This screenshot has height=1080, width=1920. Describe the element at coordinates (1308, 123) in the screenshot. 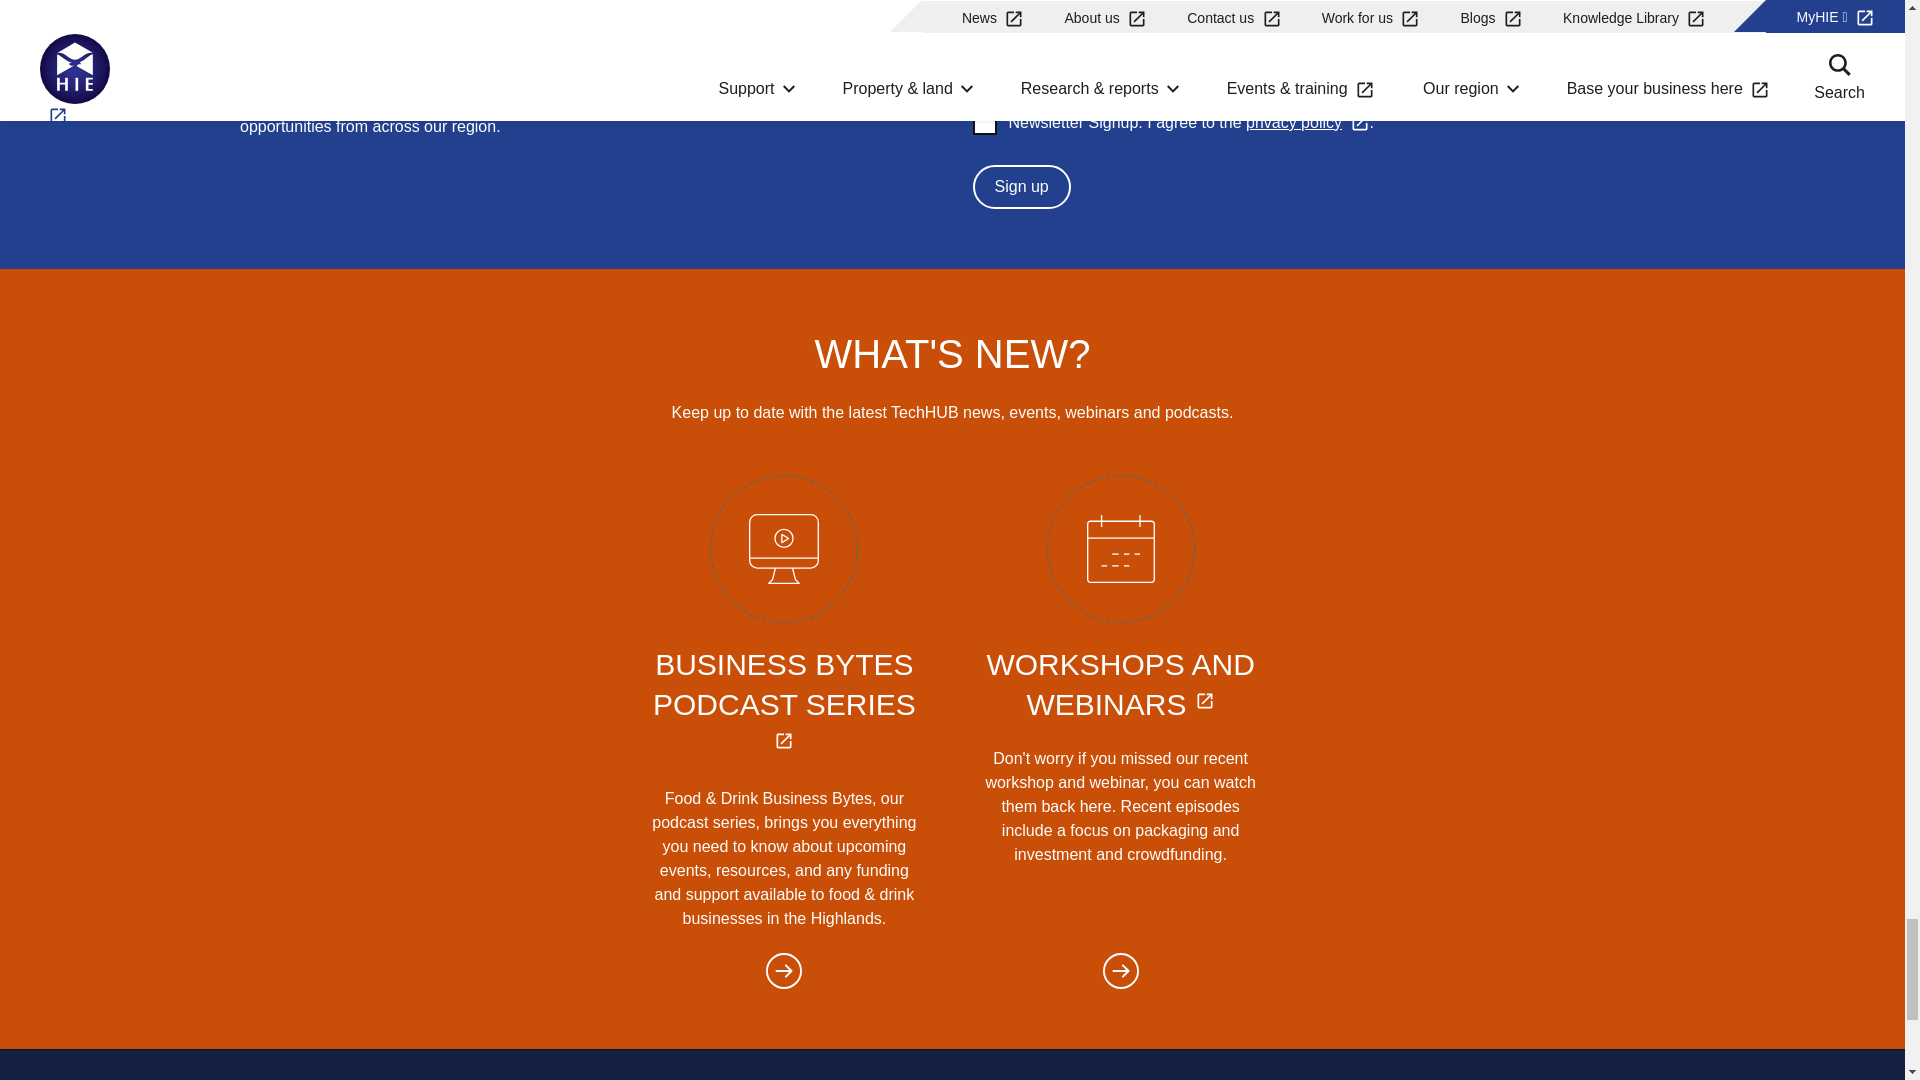

I see `Privacy and cookie policy` at that location.